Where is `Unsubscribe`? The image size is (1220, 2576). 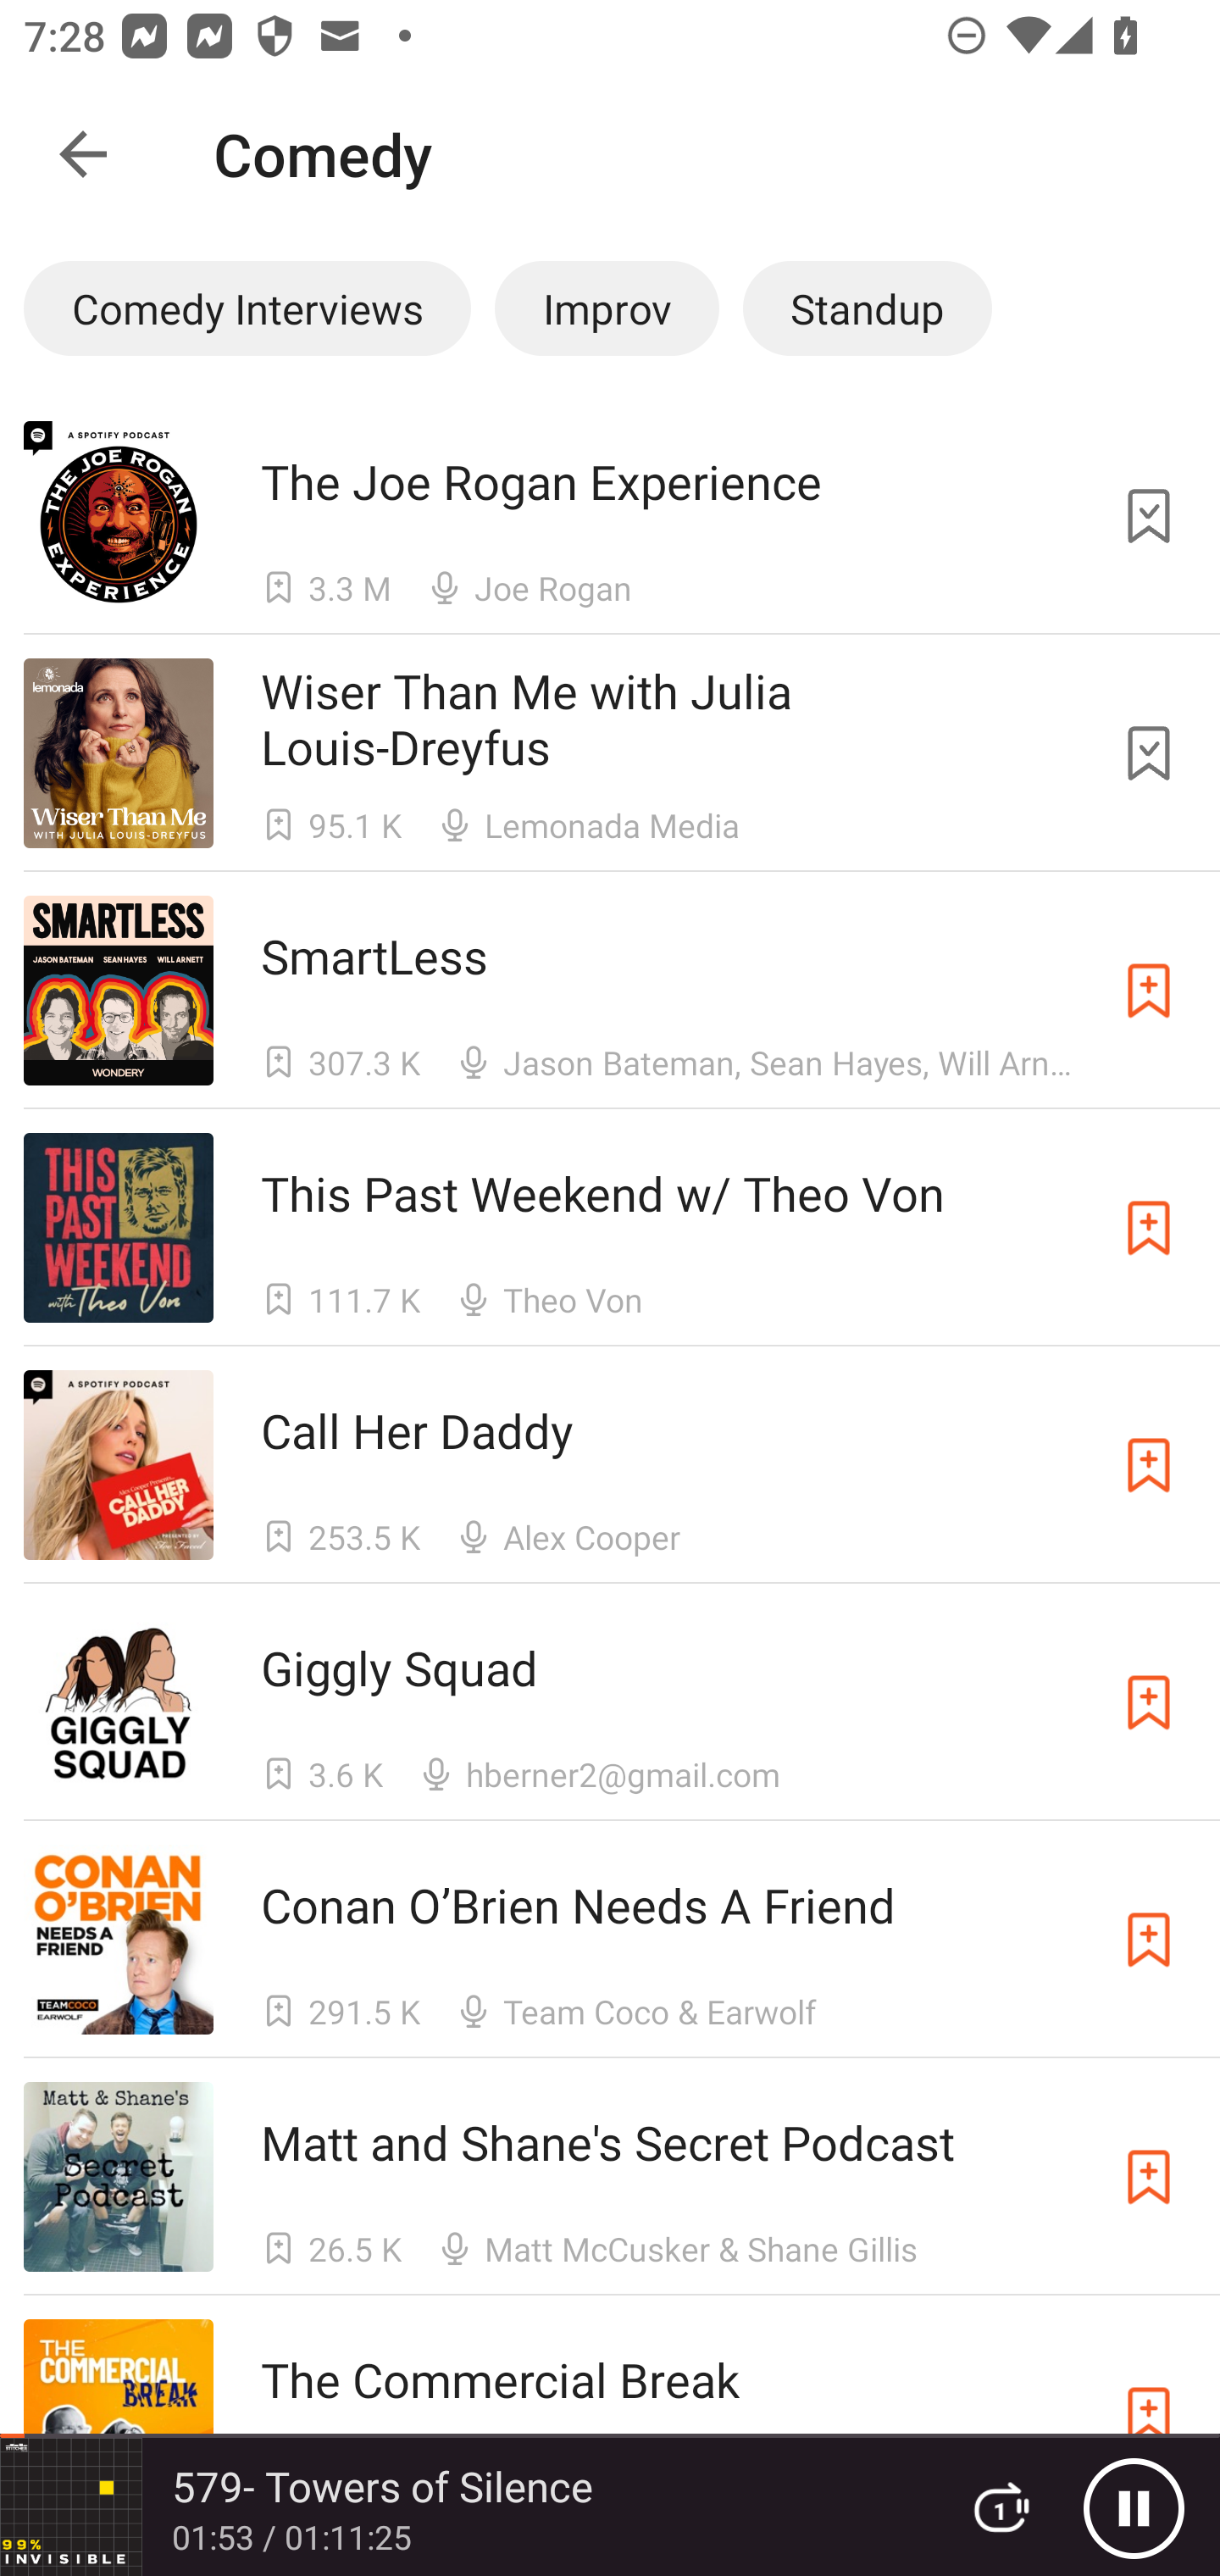
Unsubscribe is located at coordinates (1149, 515).